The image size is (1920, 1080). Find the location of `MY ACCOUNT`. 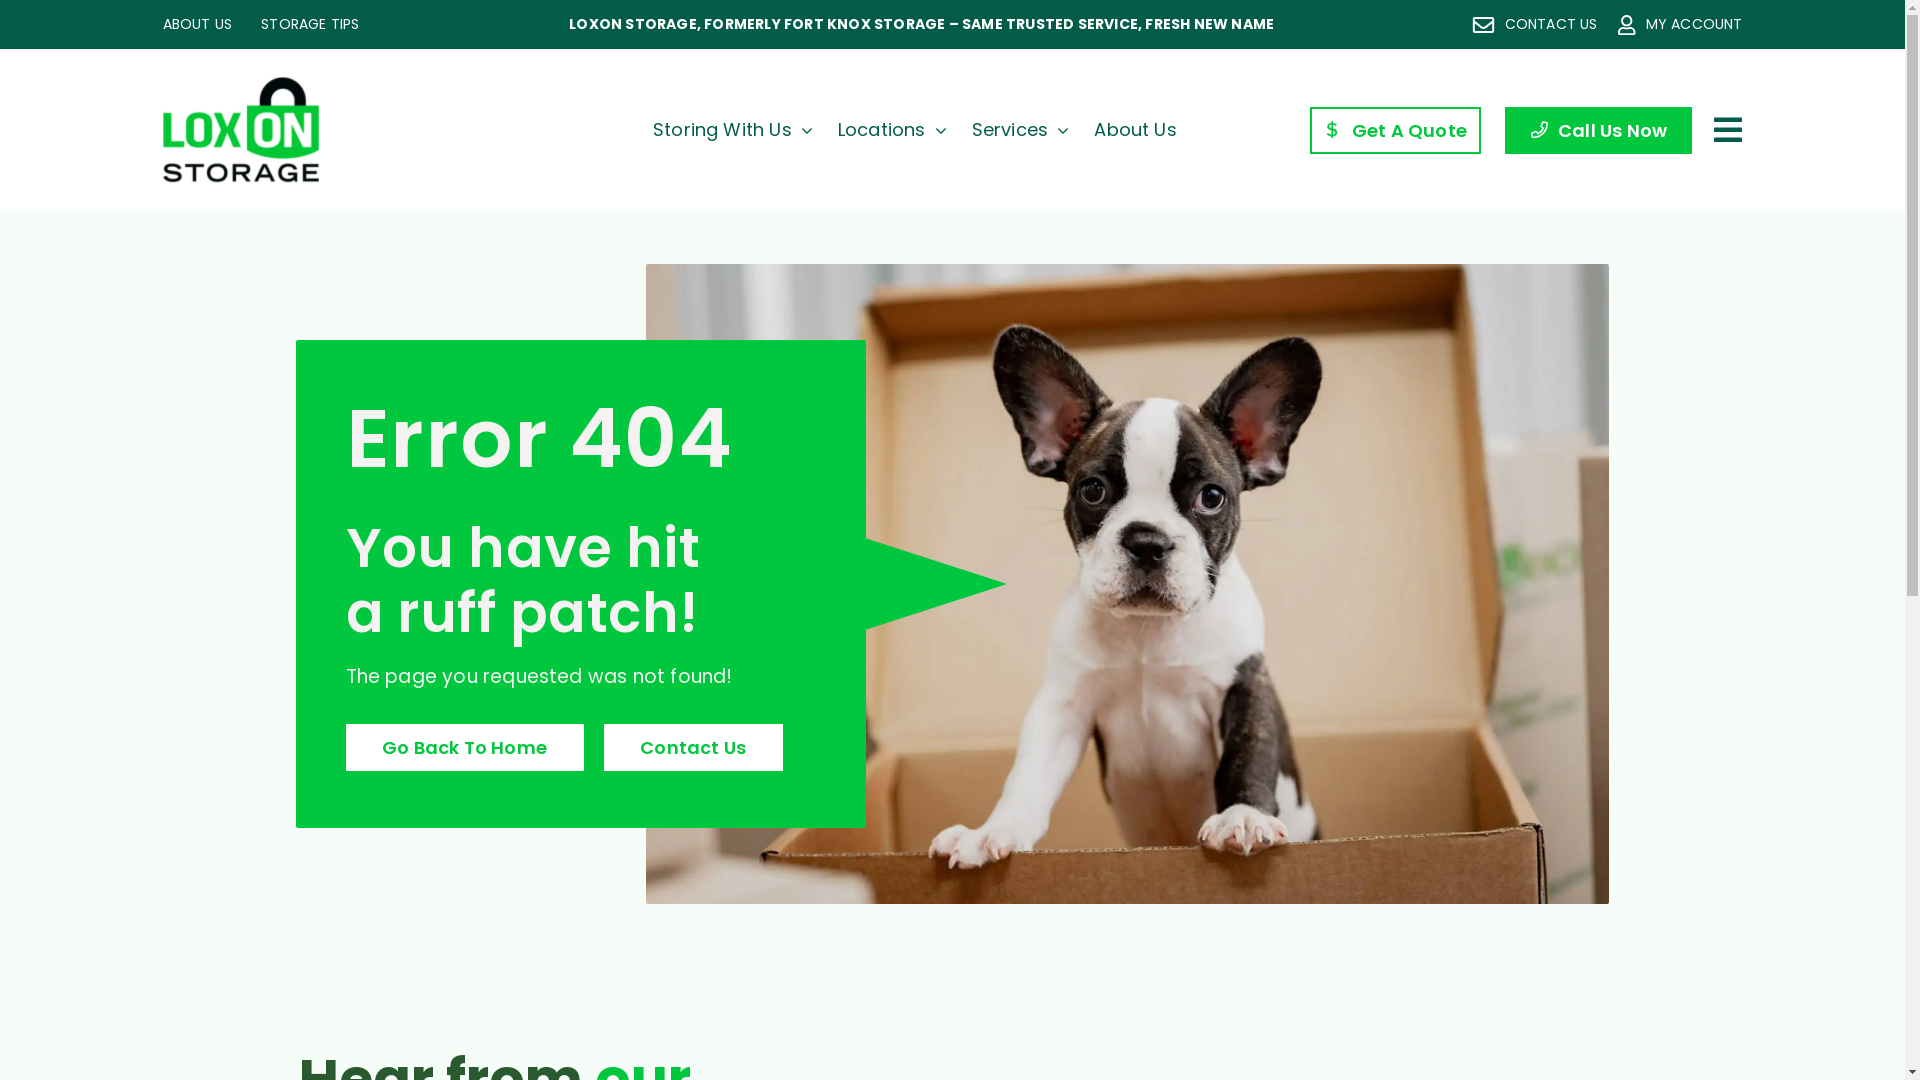

MY ACCOUNT is located at coordinates (1680, 25).